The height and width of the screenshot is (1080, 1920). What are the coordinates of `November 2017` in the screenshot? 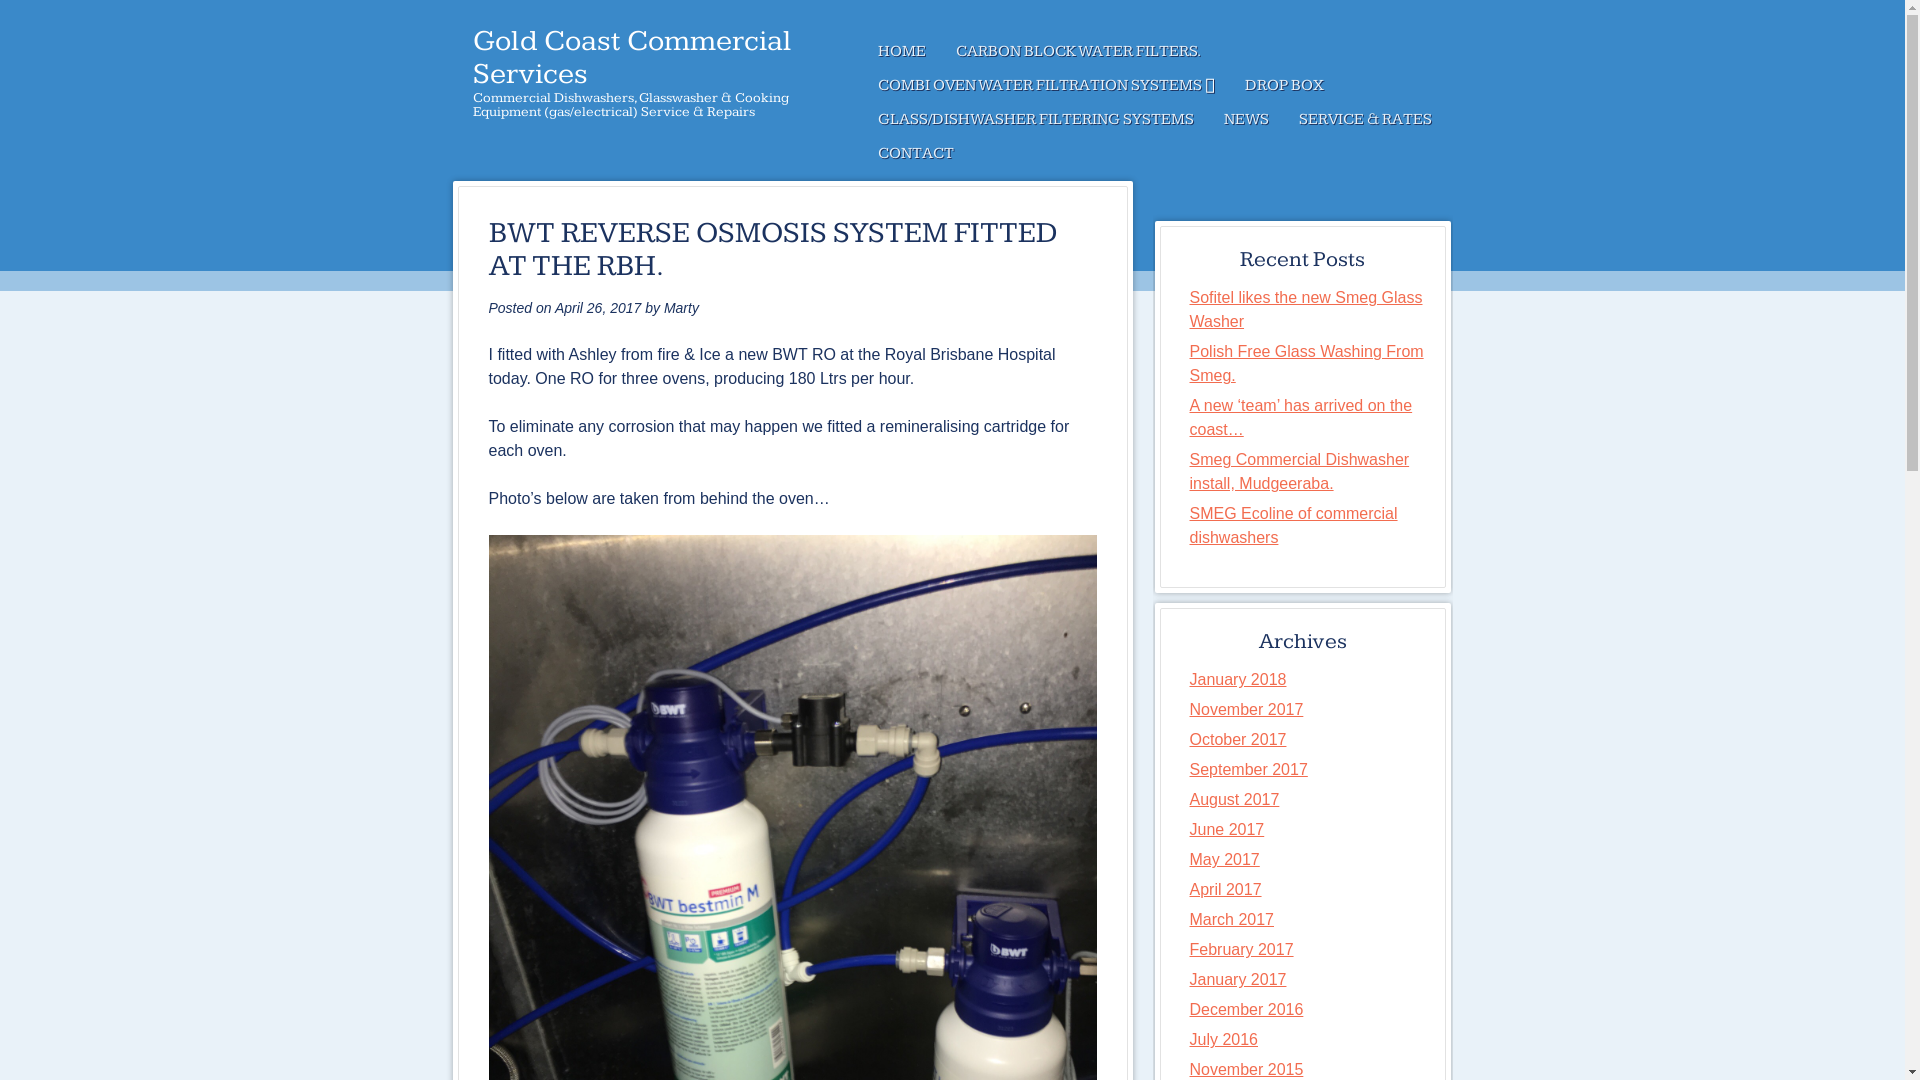 It's located at (1247, 710).